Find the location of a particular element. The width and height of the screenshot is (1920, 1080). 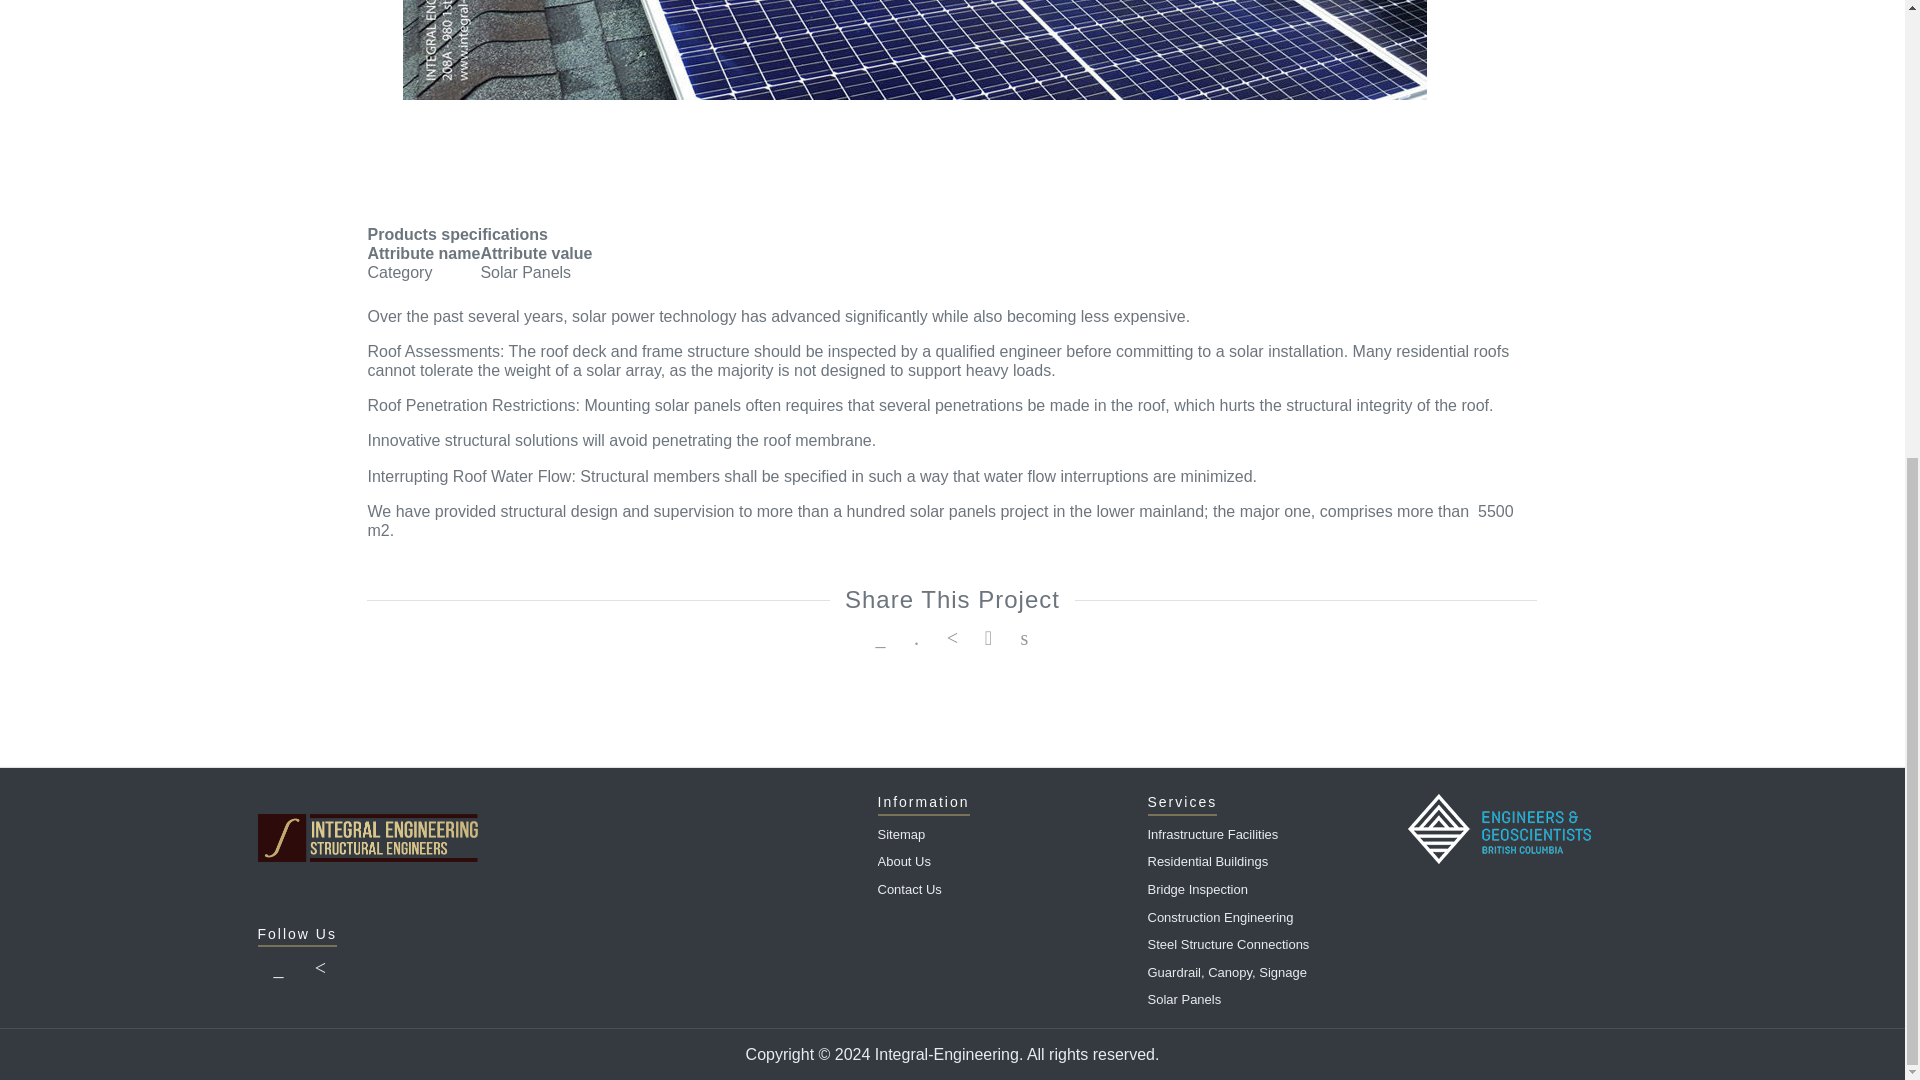

Sitemap is located at coordinates (1002, 834).